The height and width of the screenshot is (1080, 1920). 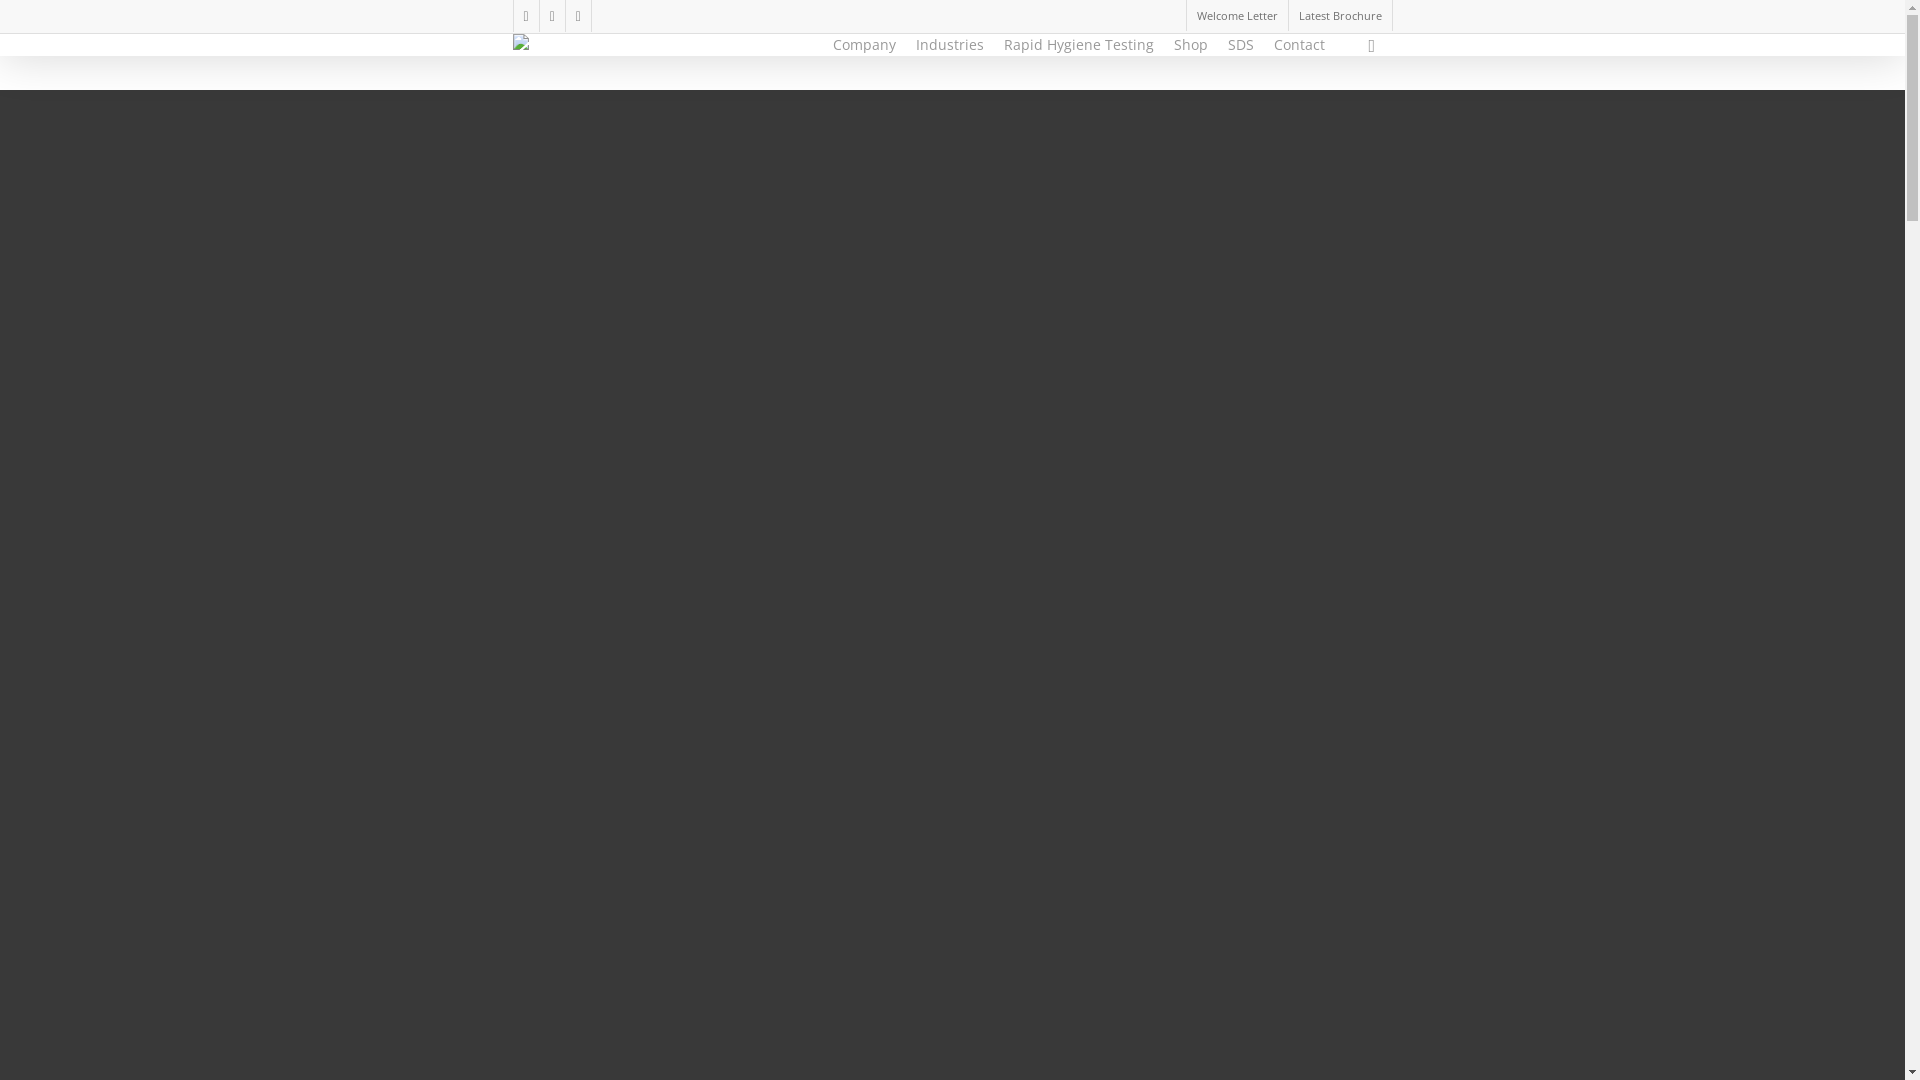 I want to click on Company, so click(x=864, y=45).